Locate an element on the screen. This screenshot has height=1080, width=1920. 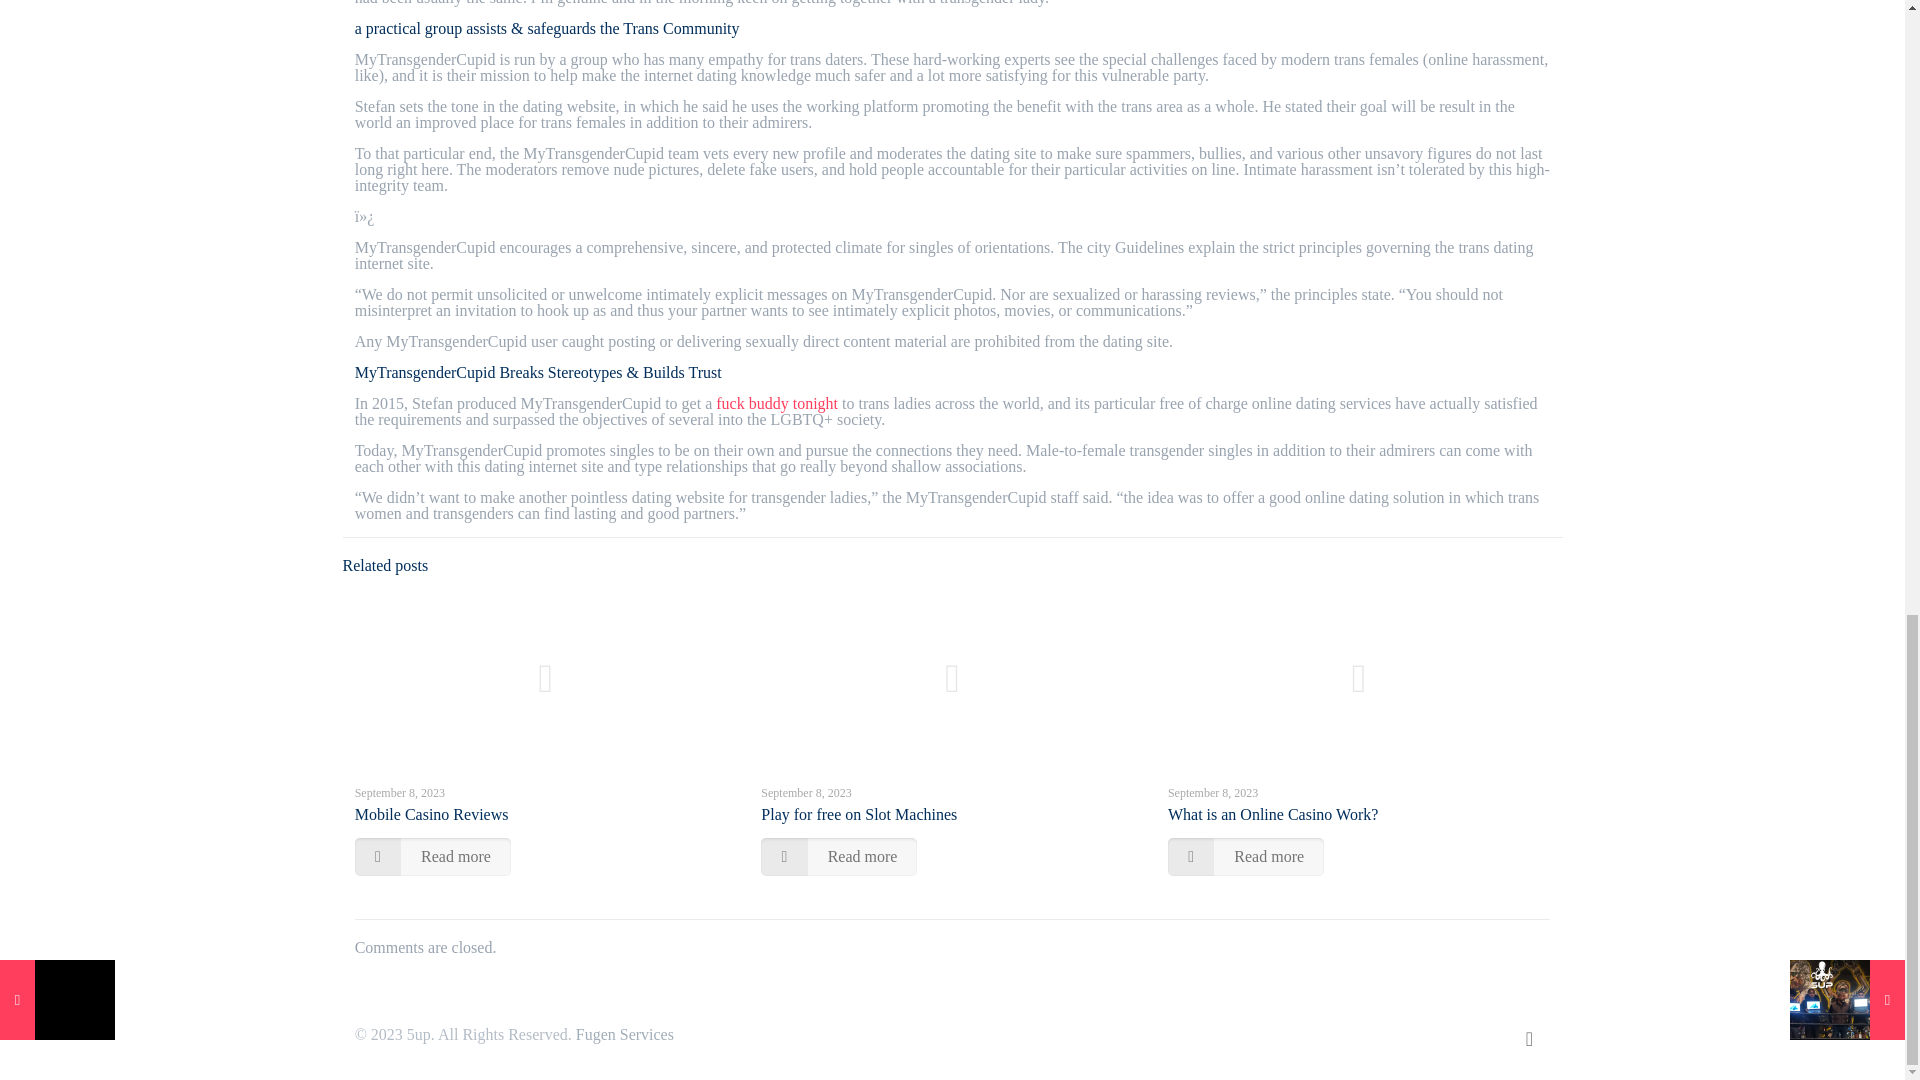
Facebook is located at coordinates (1396, 1035).